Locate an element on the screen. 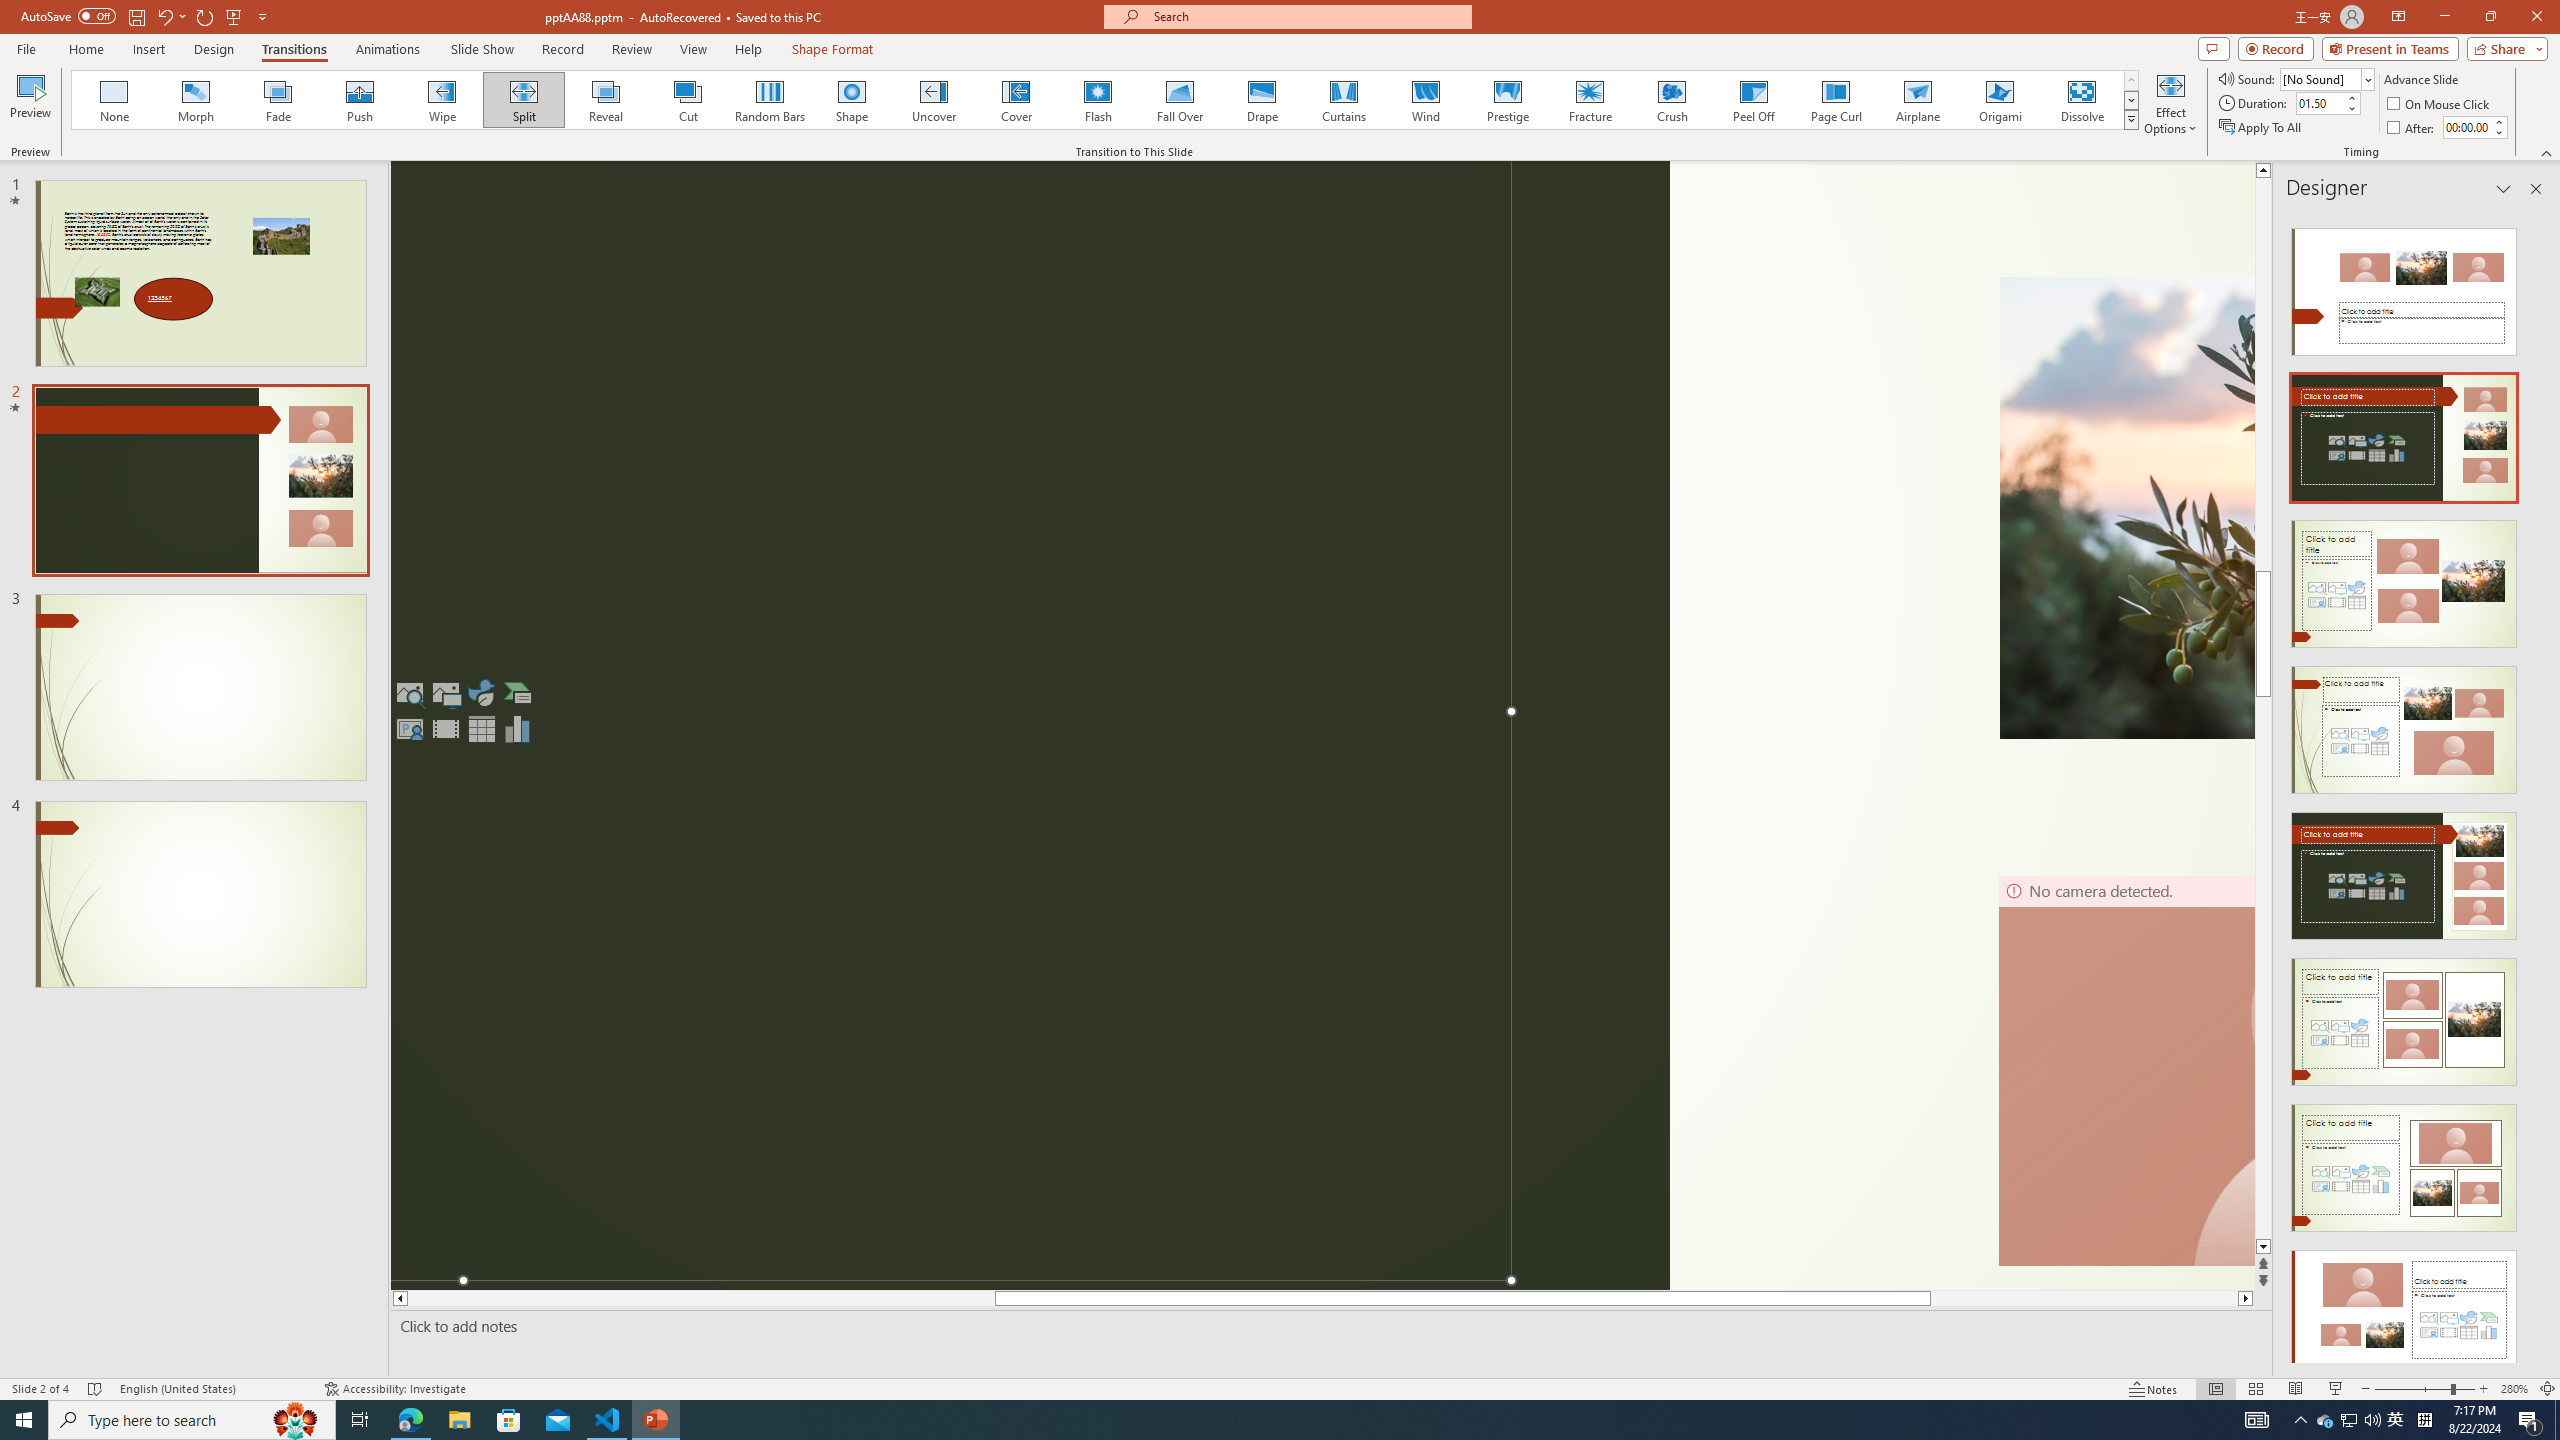  Row Down is located at coordinates (2132, 100).